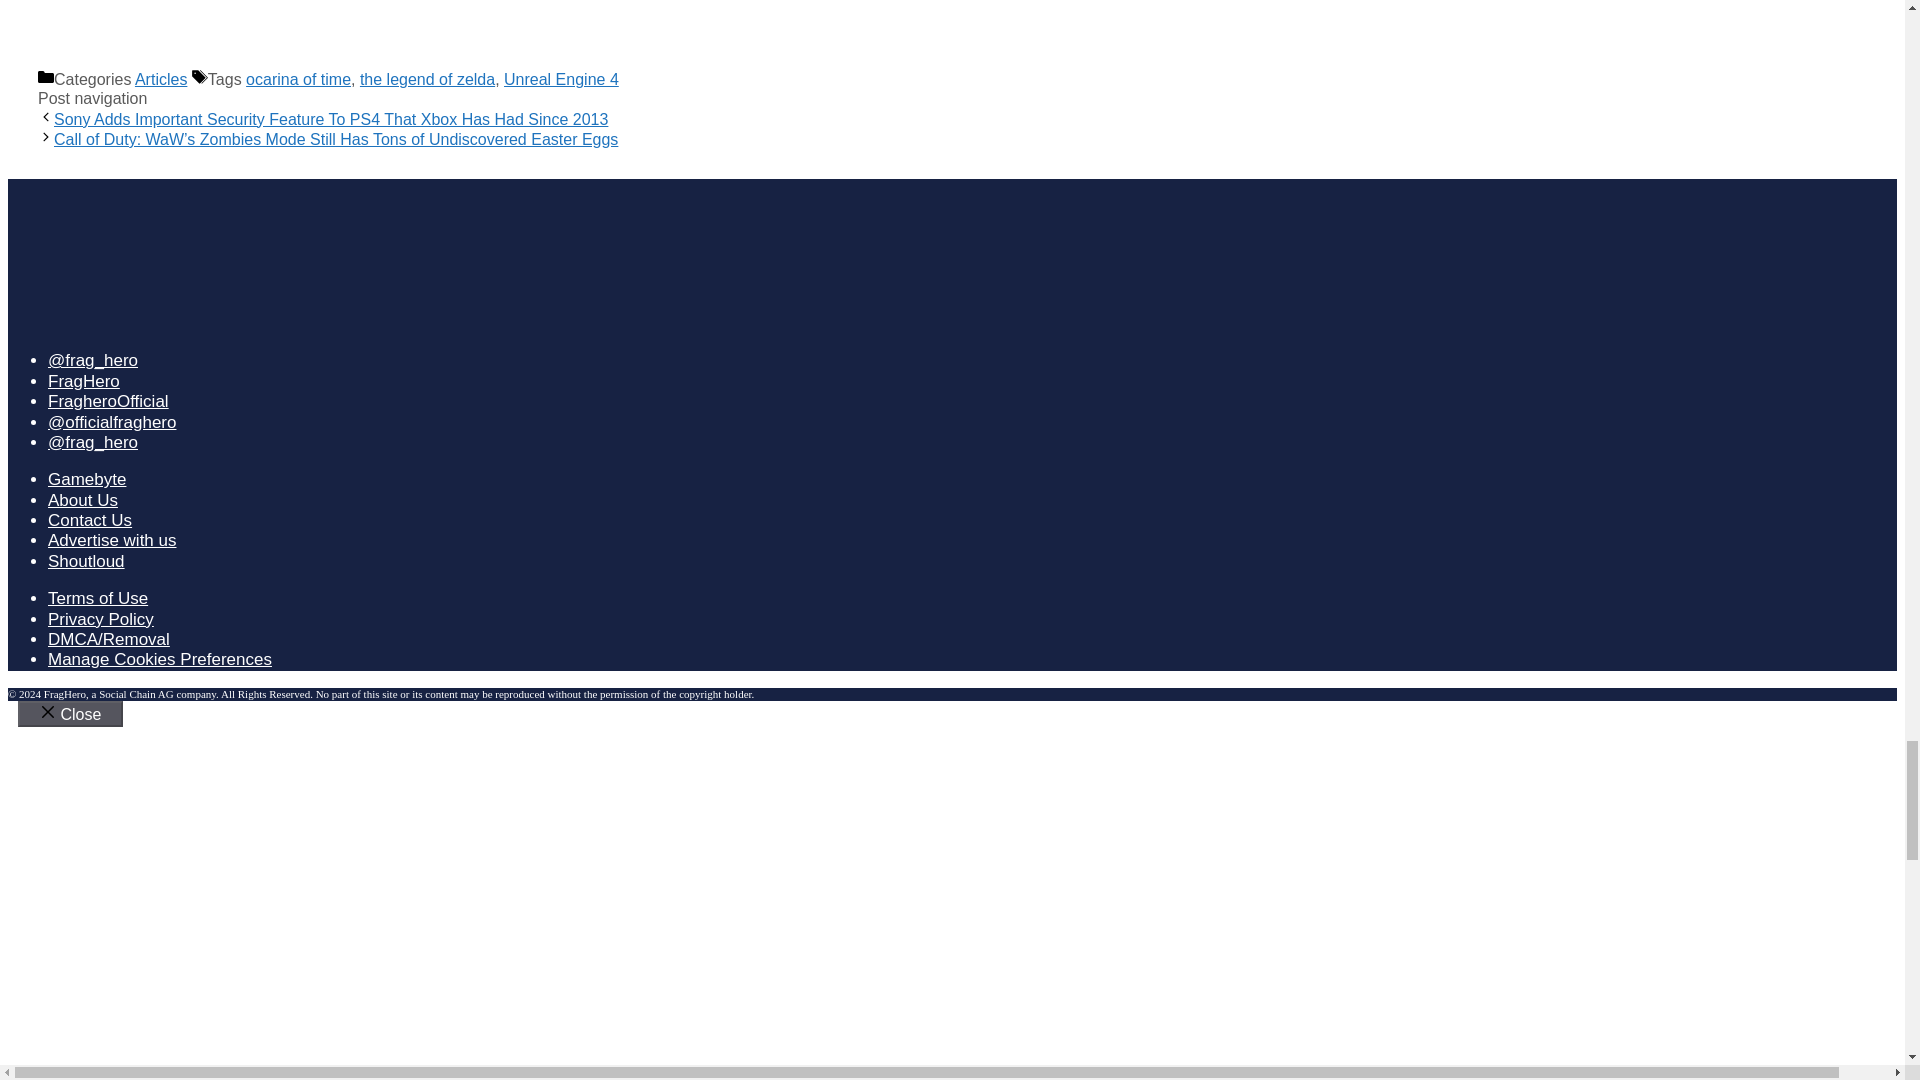 This screenshot has width=1920, height=1080. I want to click on Previous, so click(330, 120).